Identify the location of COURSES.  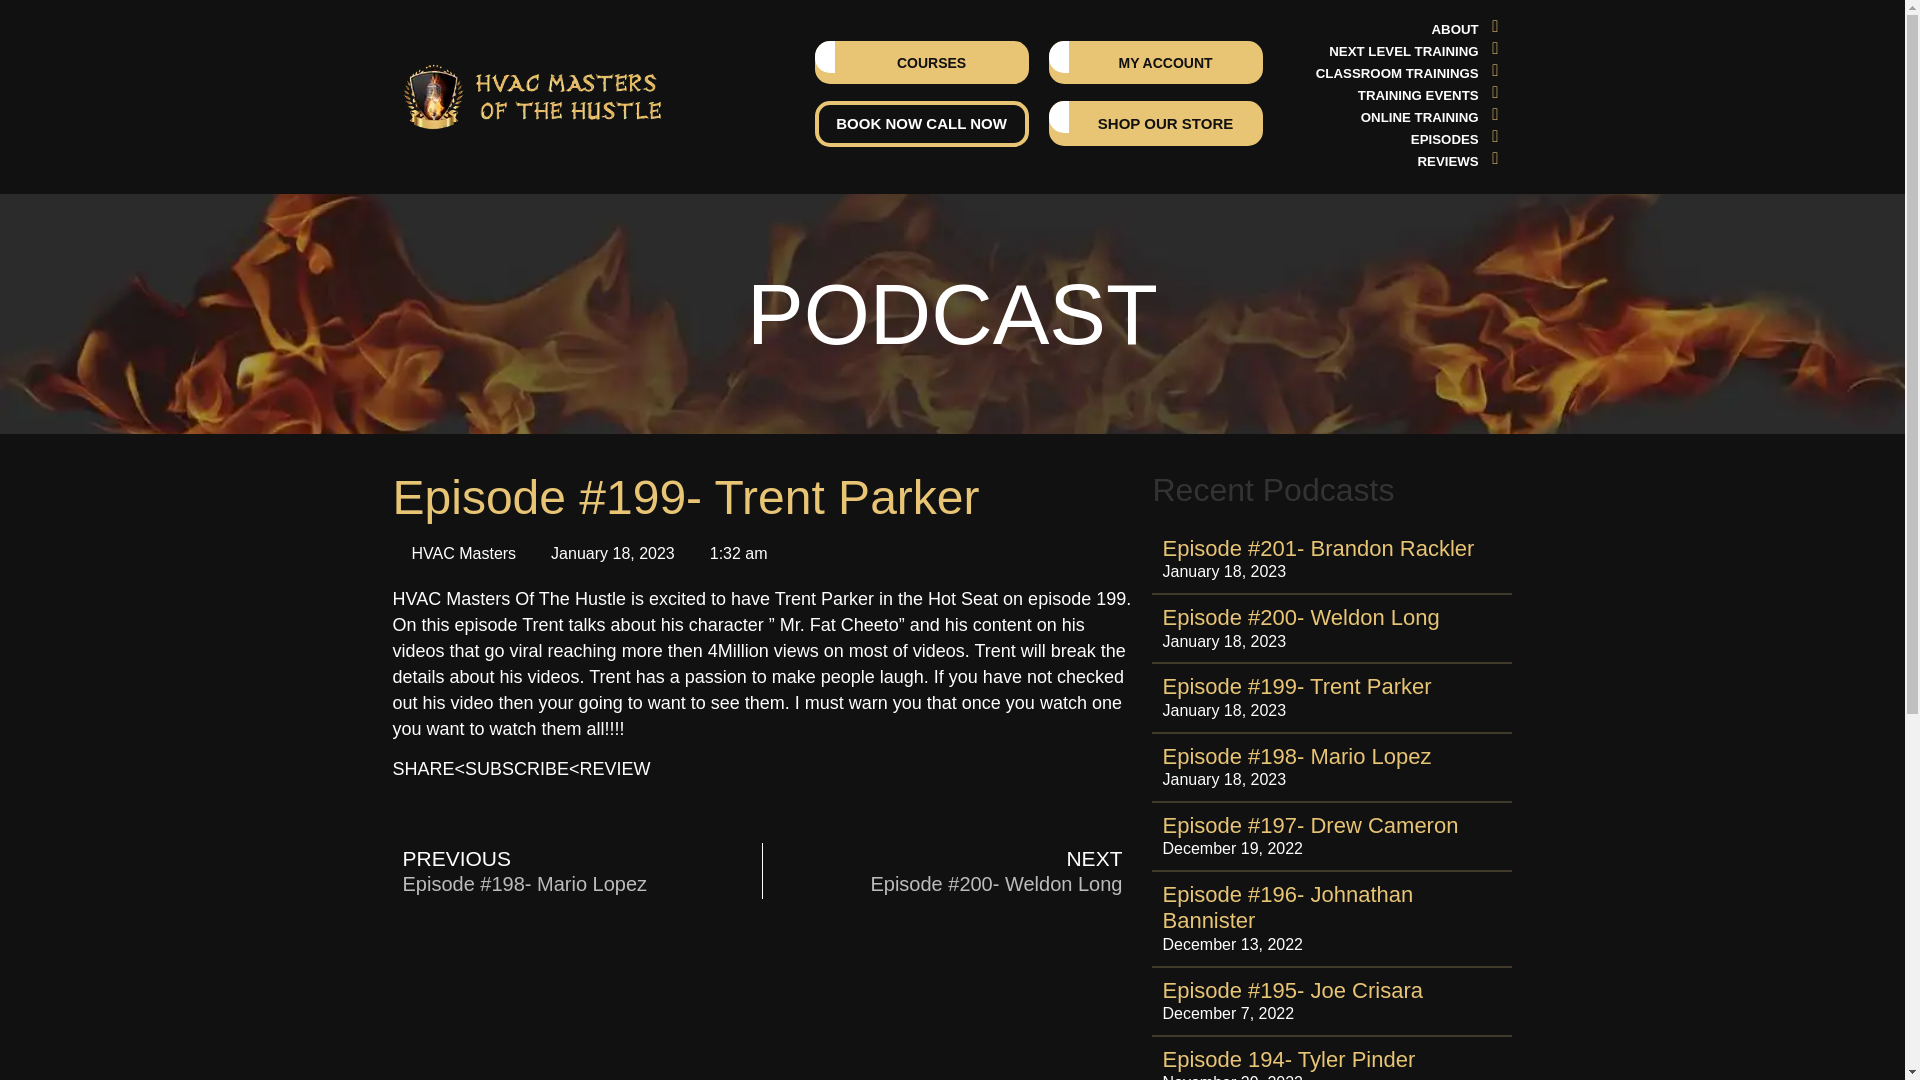
(922, 62).